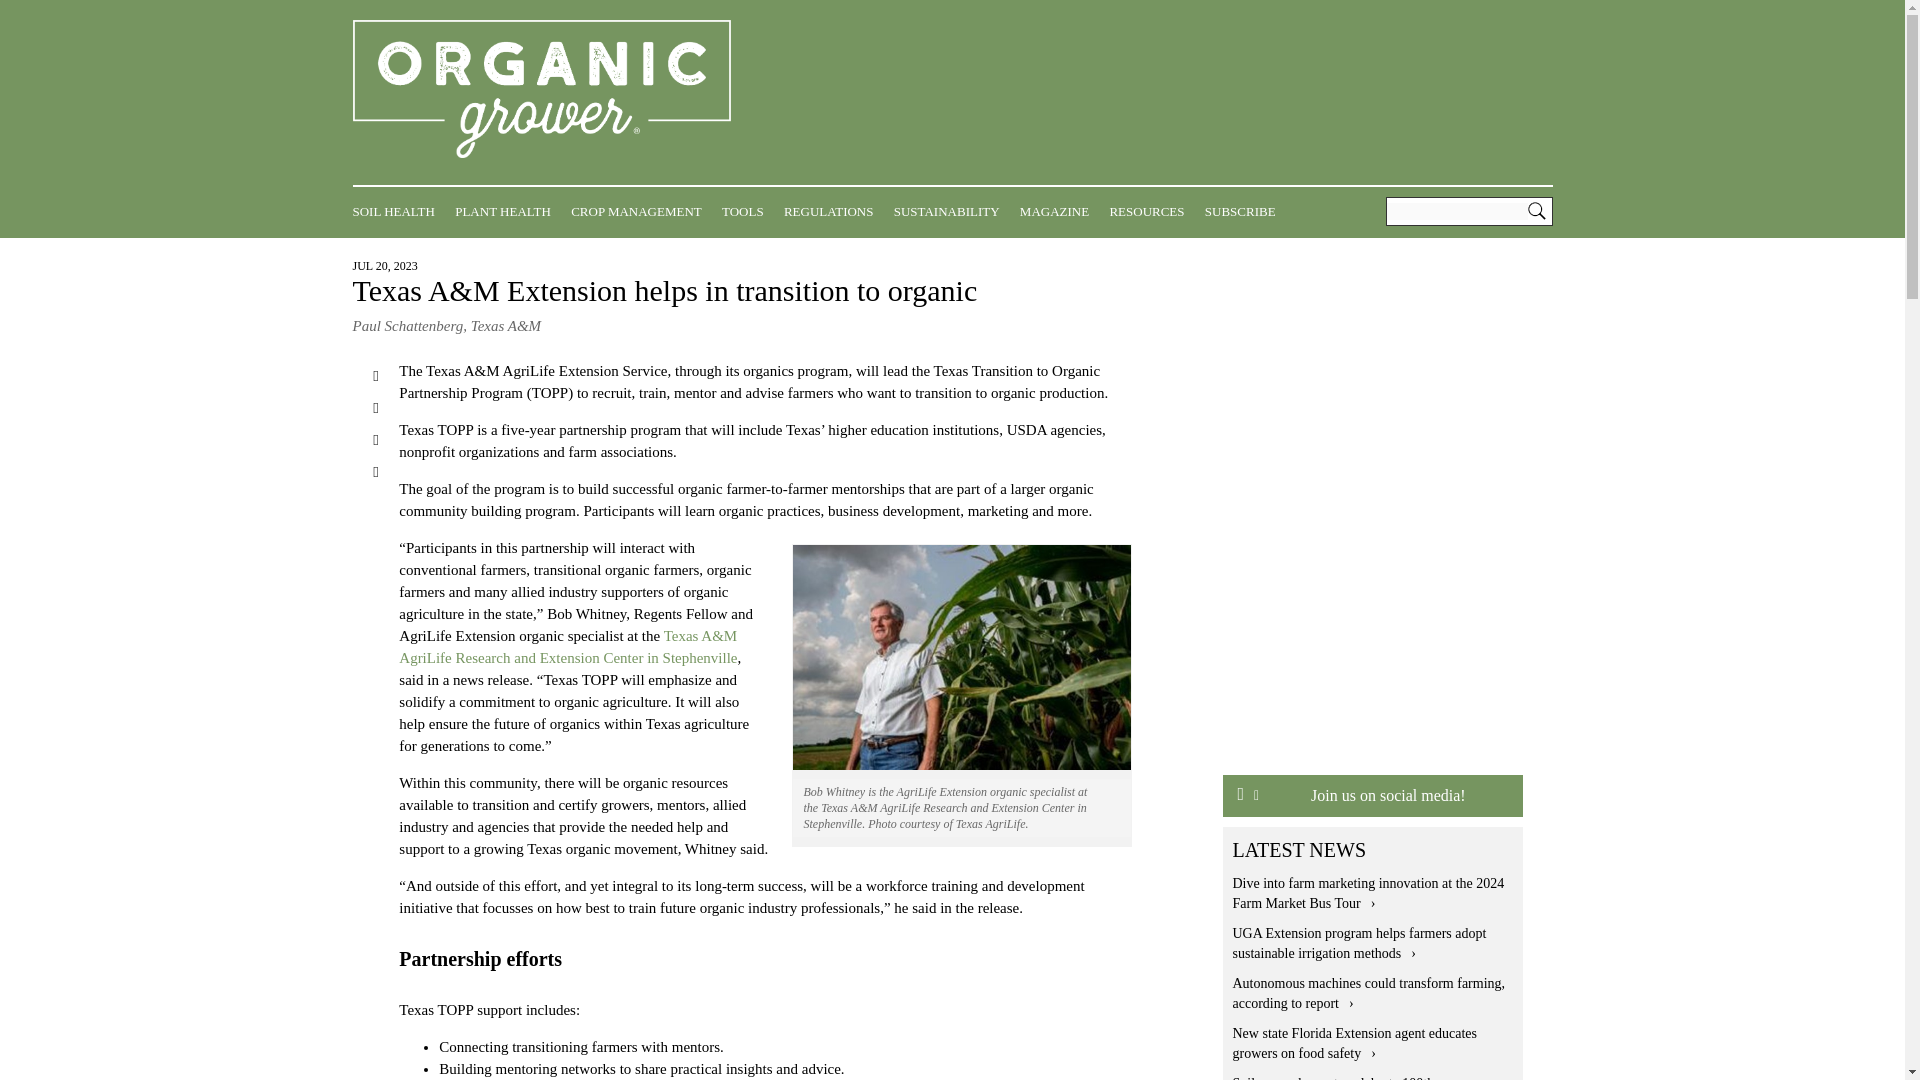 The image size is (1920, 1080). What do you see at coordinates (1152, 211) in the screenshot?
I see `RESOURCES` at bounding box center [1152, 211].